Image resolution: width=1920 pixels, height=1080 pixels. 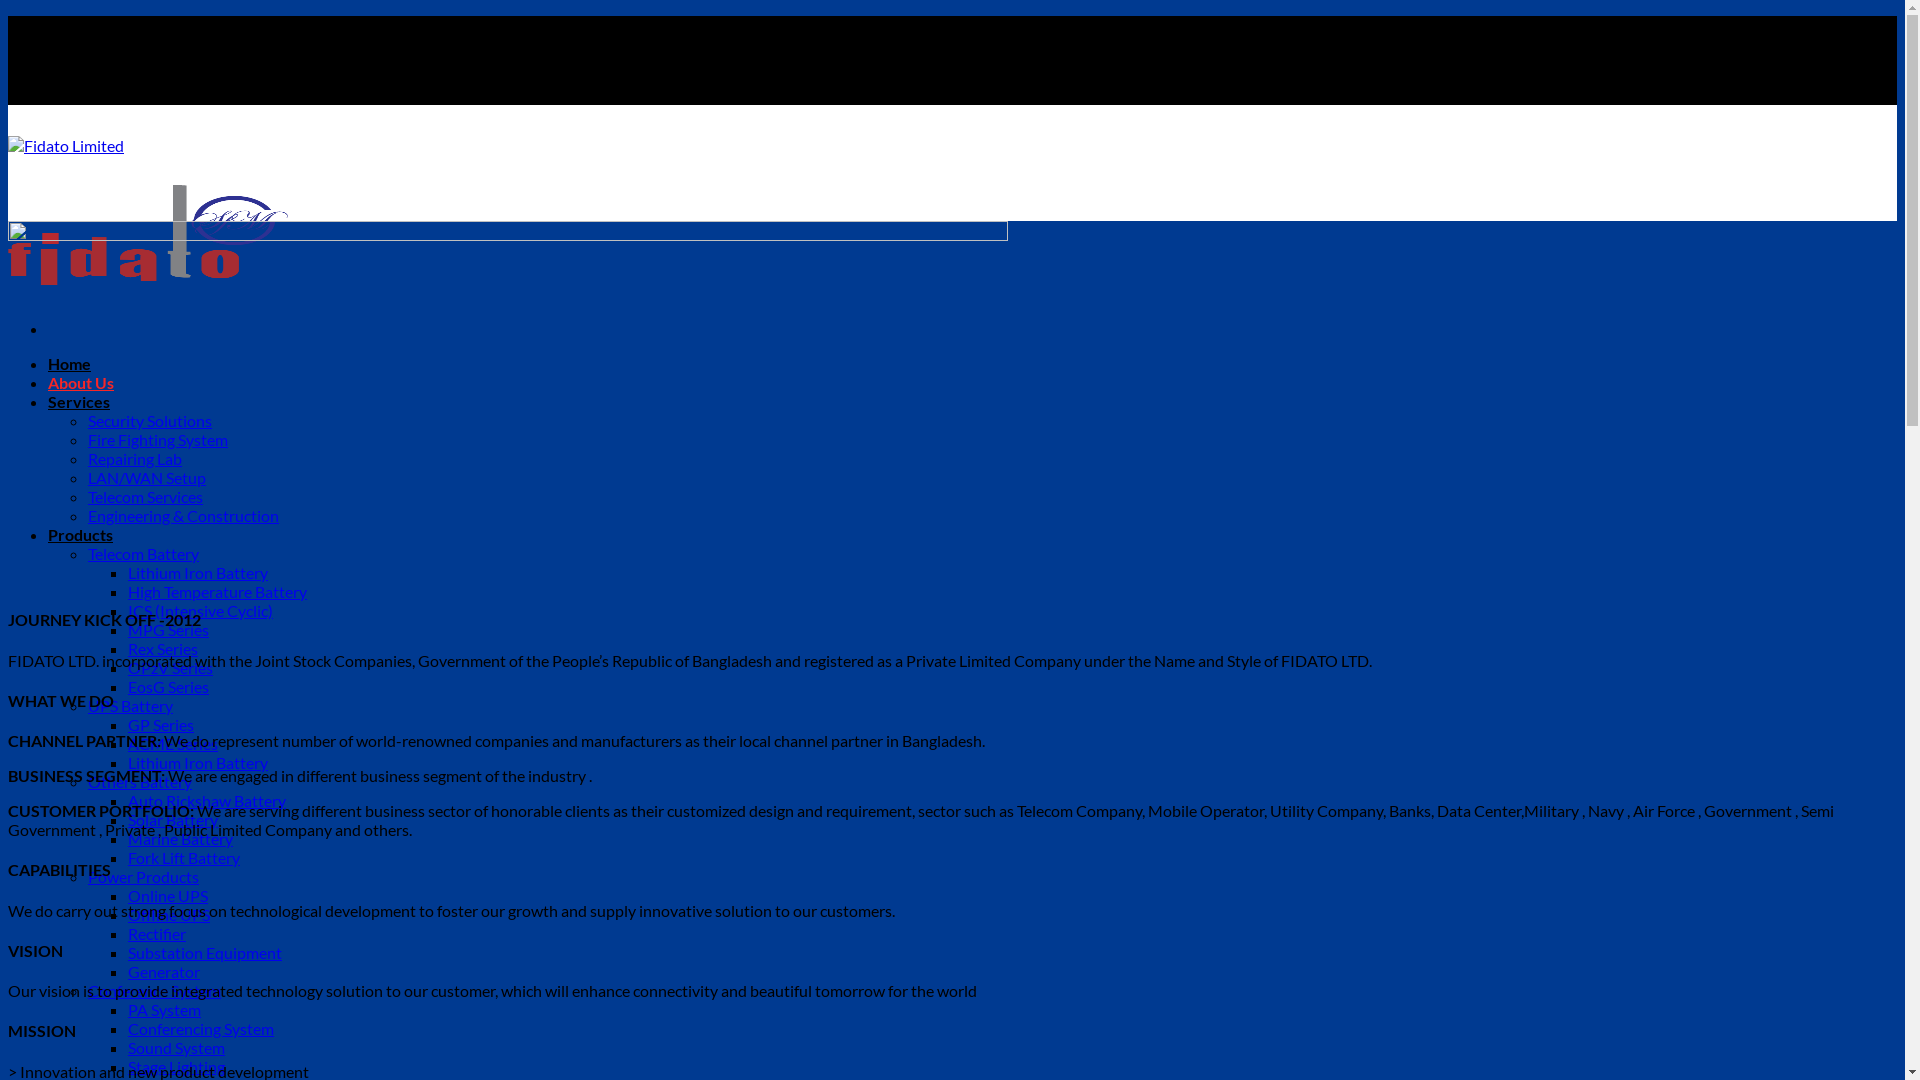 What do you see at coordinates (135, 458) in the screenshot?
I see `Repairing Lab` at bounding box center [135, 458].